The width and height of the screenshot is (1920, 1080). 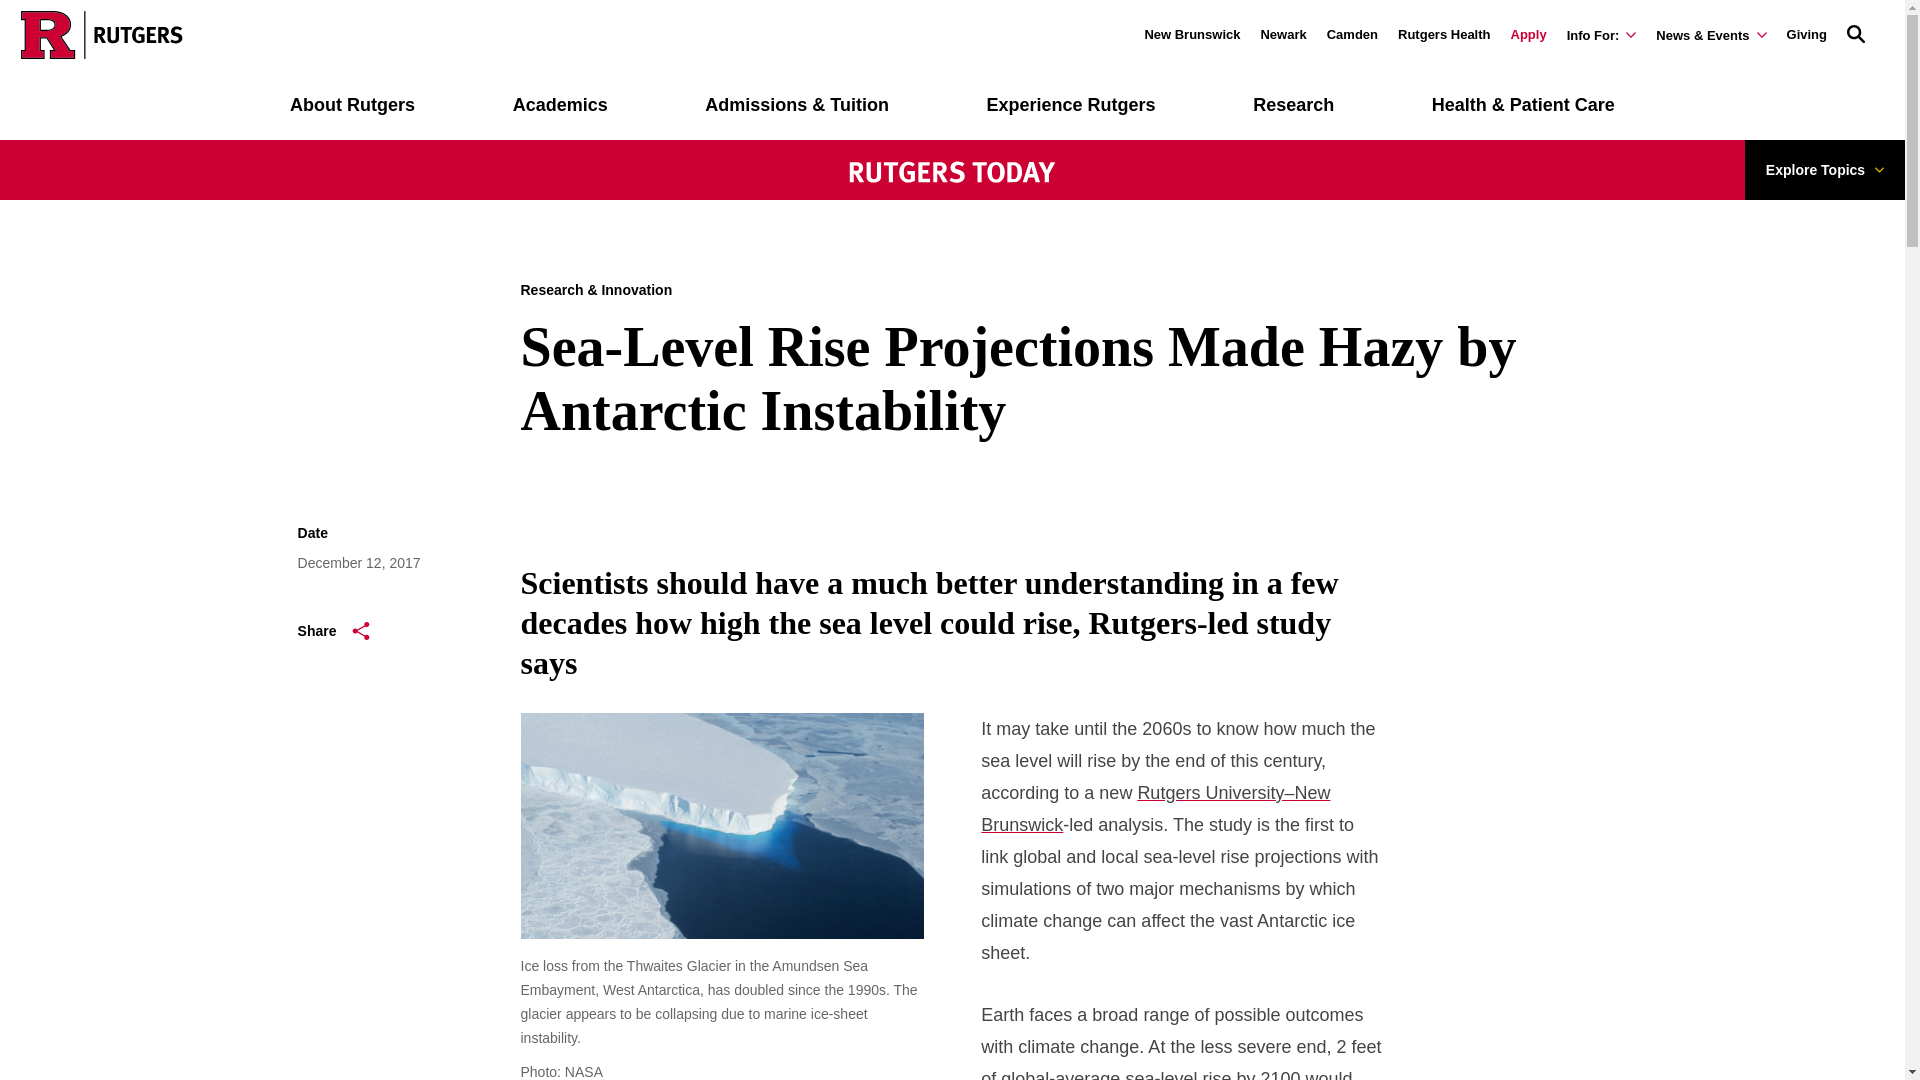 What do you see at coordinates (1856, 32) in the screenshot?
I see `Open Search` at bounding box center [1856, 32].